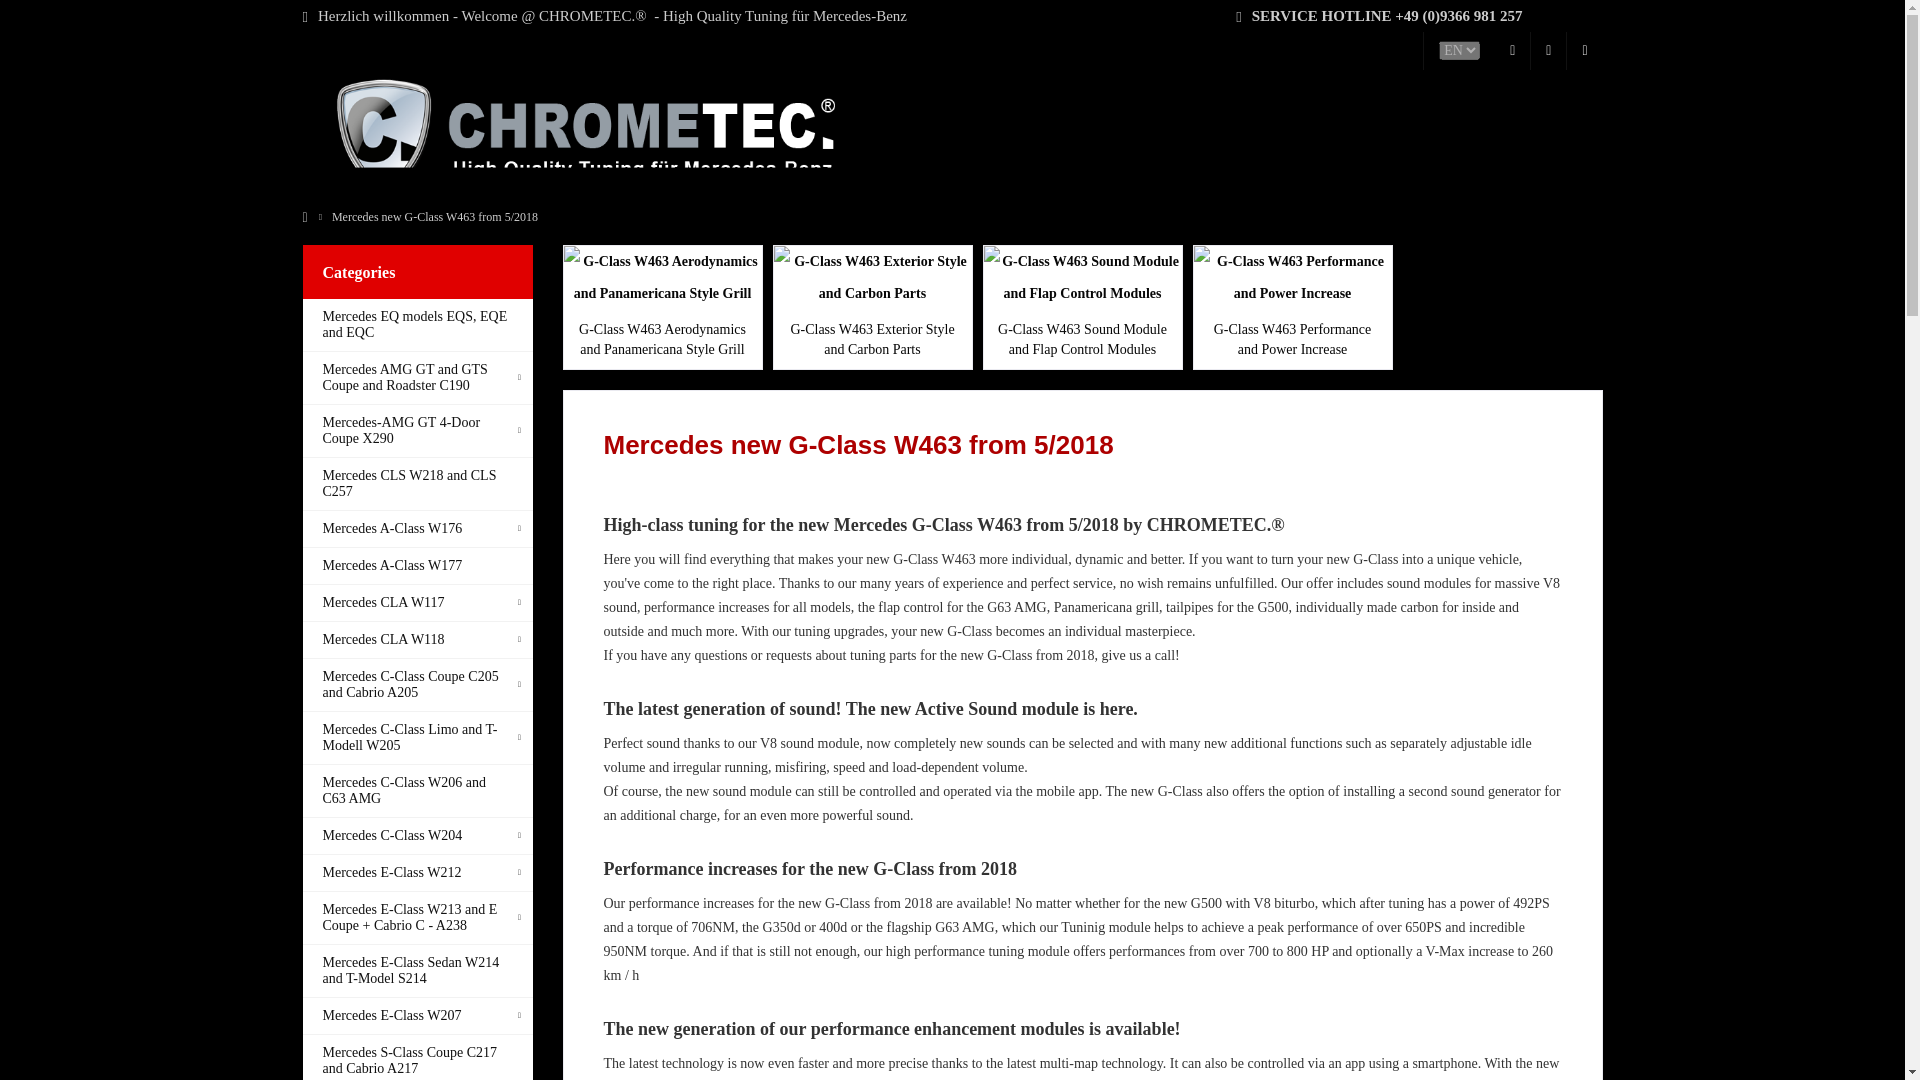 This screenshot has width=1920, height=1080. I want to click on Customer account, so click(1548, 51).